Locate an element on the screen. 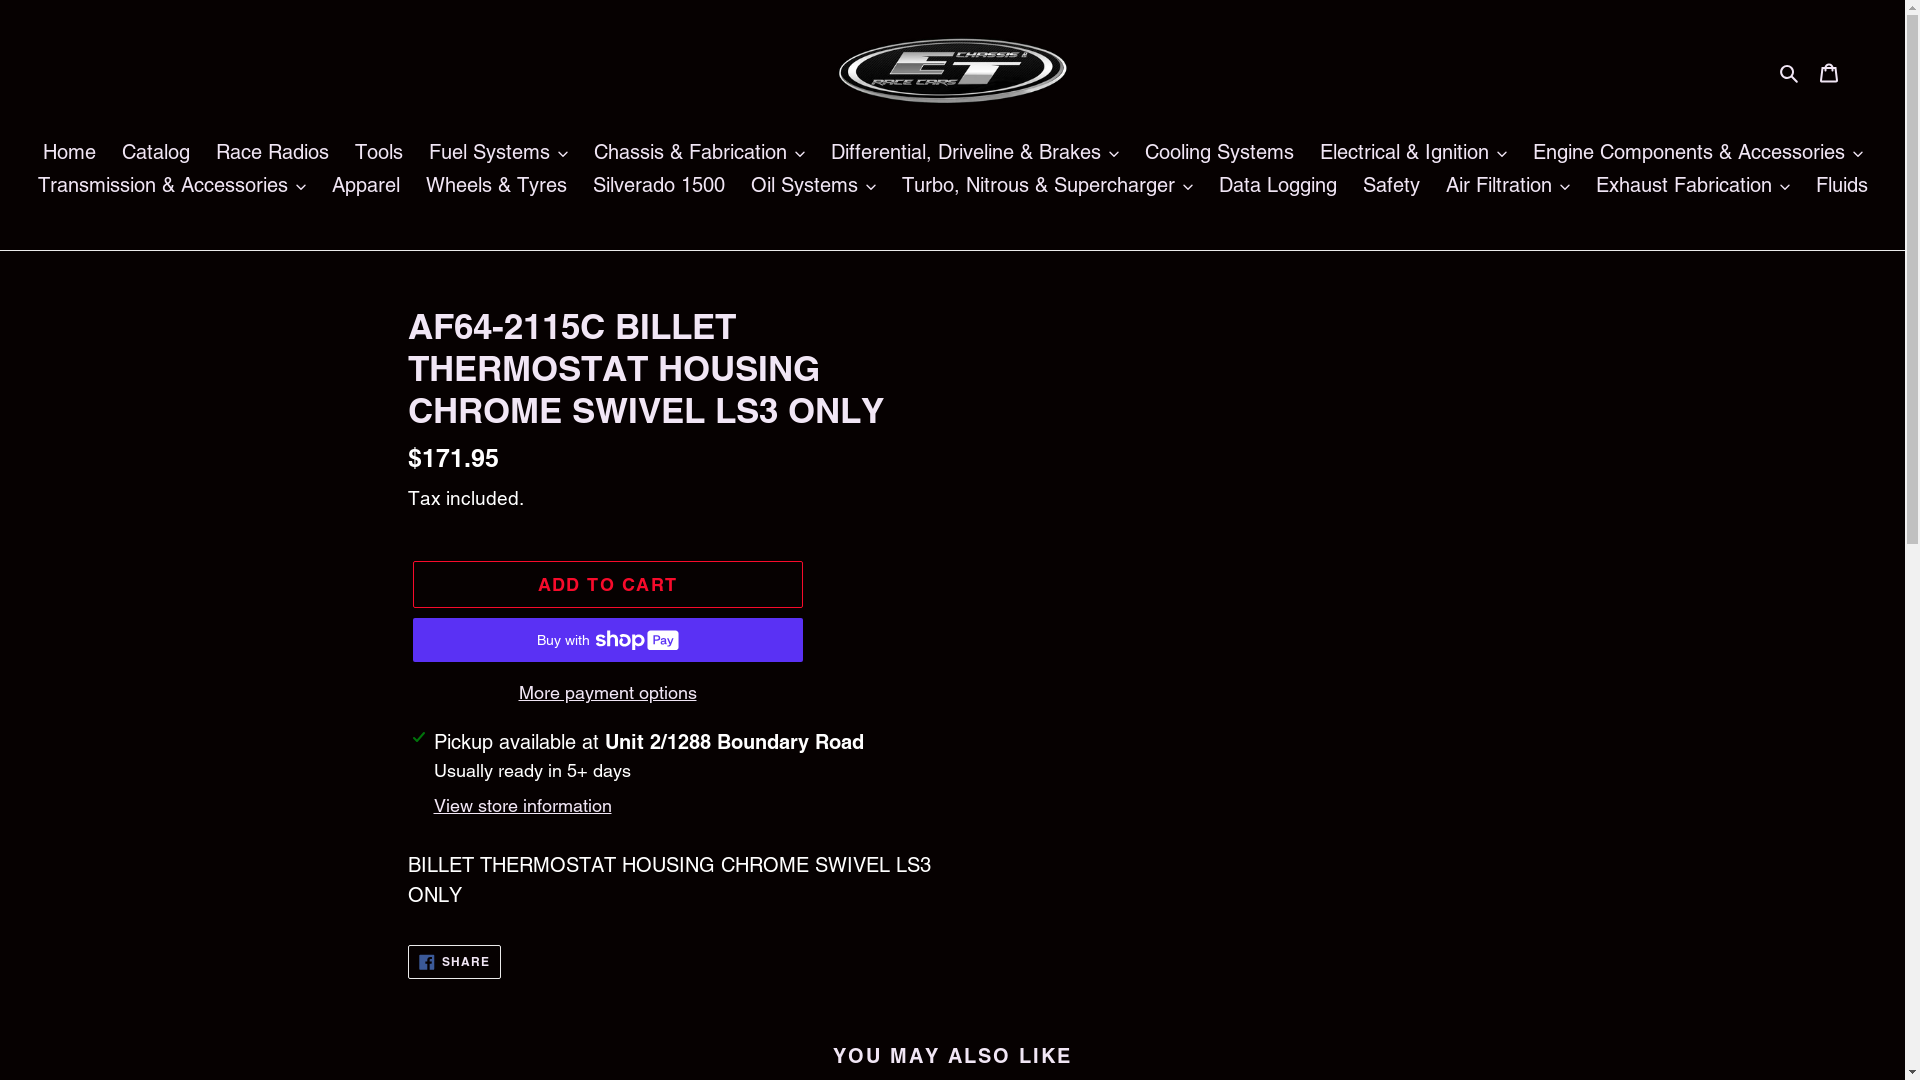 This screenshot has width=1920, height=1080. More payment options is located at coordinates (607, 692).